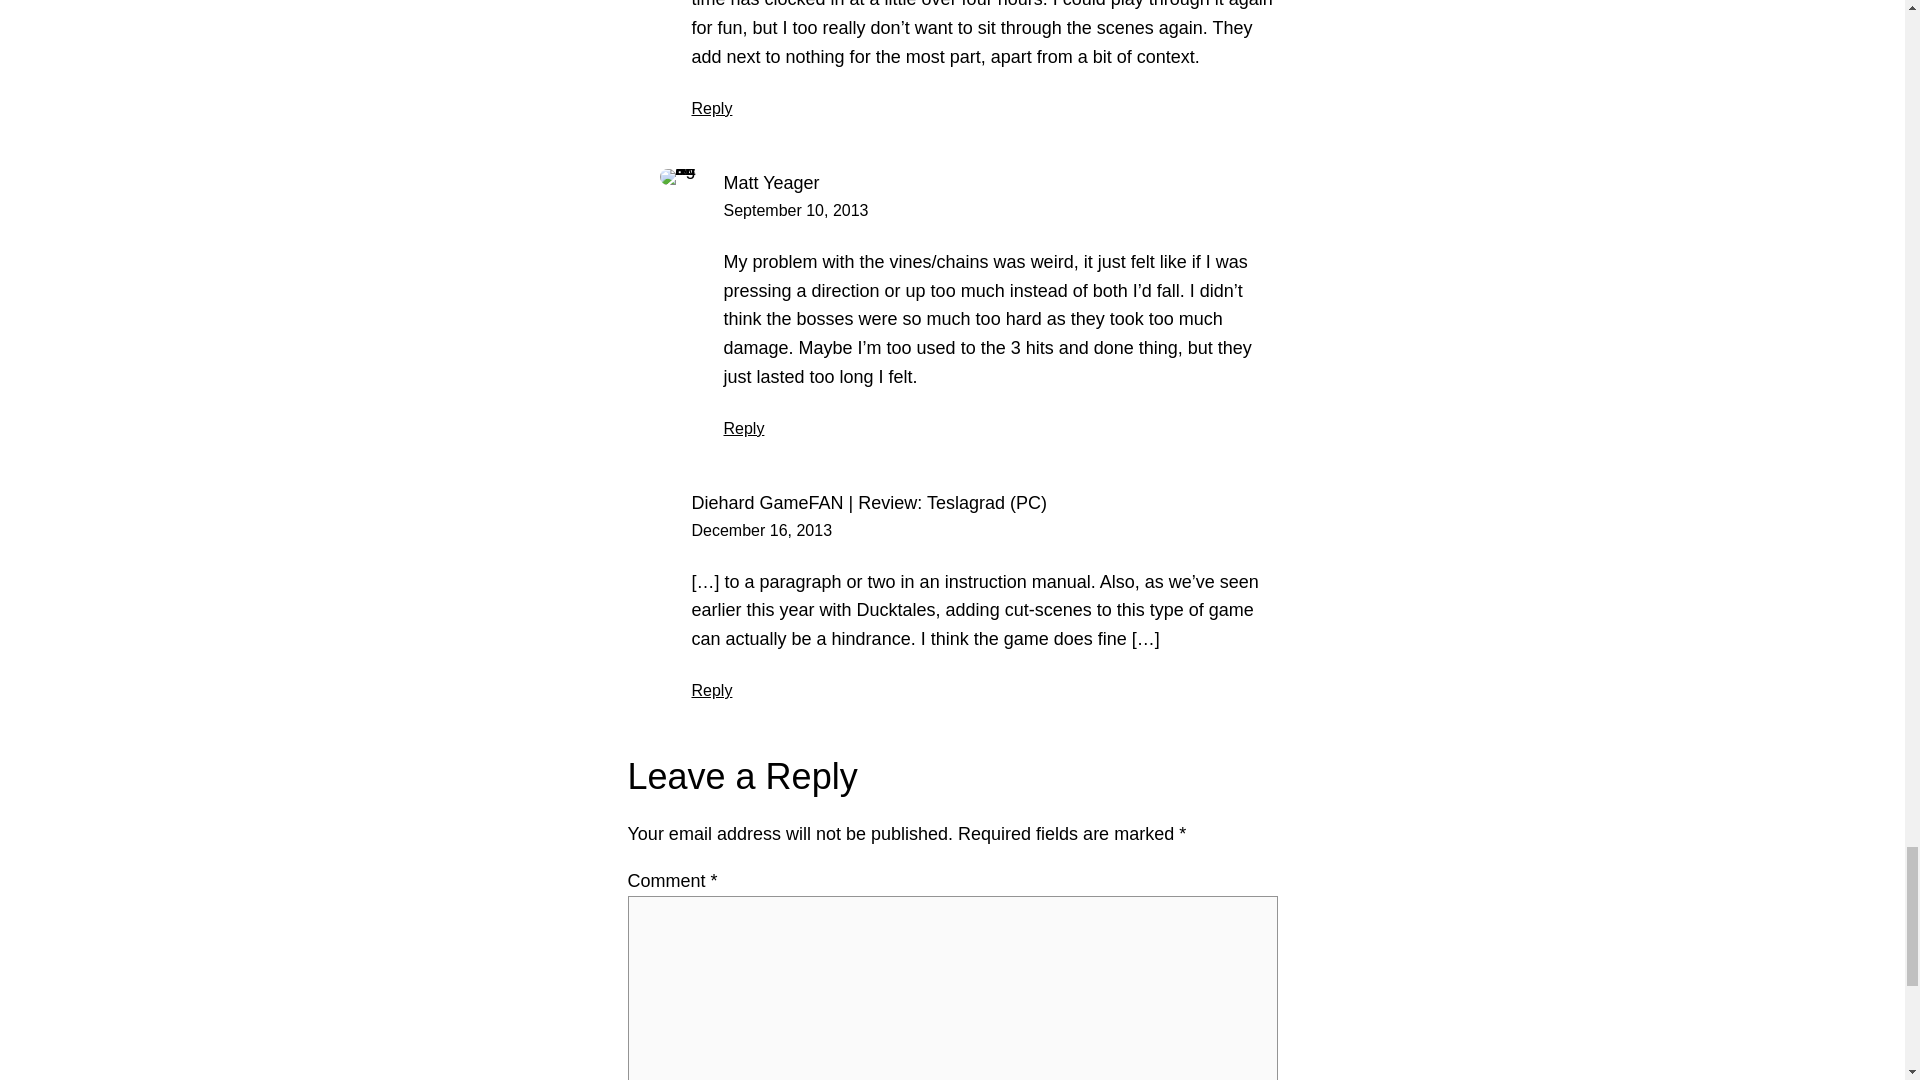  Describe the element at coordinates (796, 210) in the screenshot. I see `September 10, 2013` at that location.